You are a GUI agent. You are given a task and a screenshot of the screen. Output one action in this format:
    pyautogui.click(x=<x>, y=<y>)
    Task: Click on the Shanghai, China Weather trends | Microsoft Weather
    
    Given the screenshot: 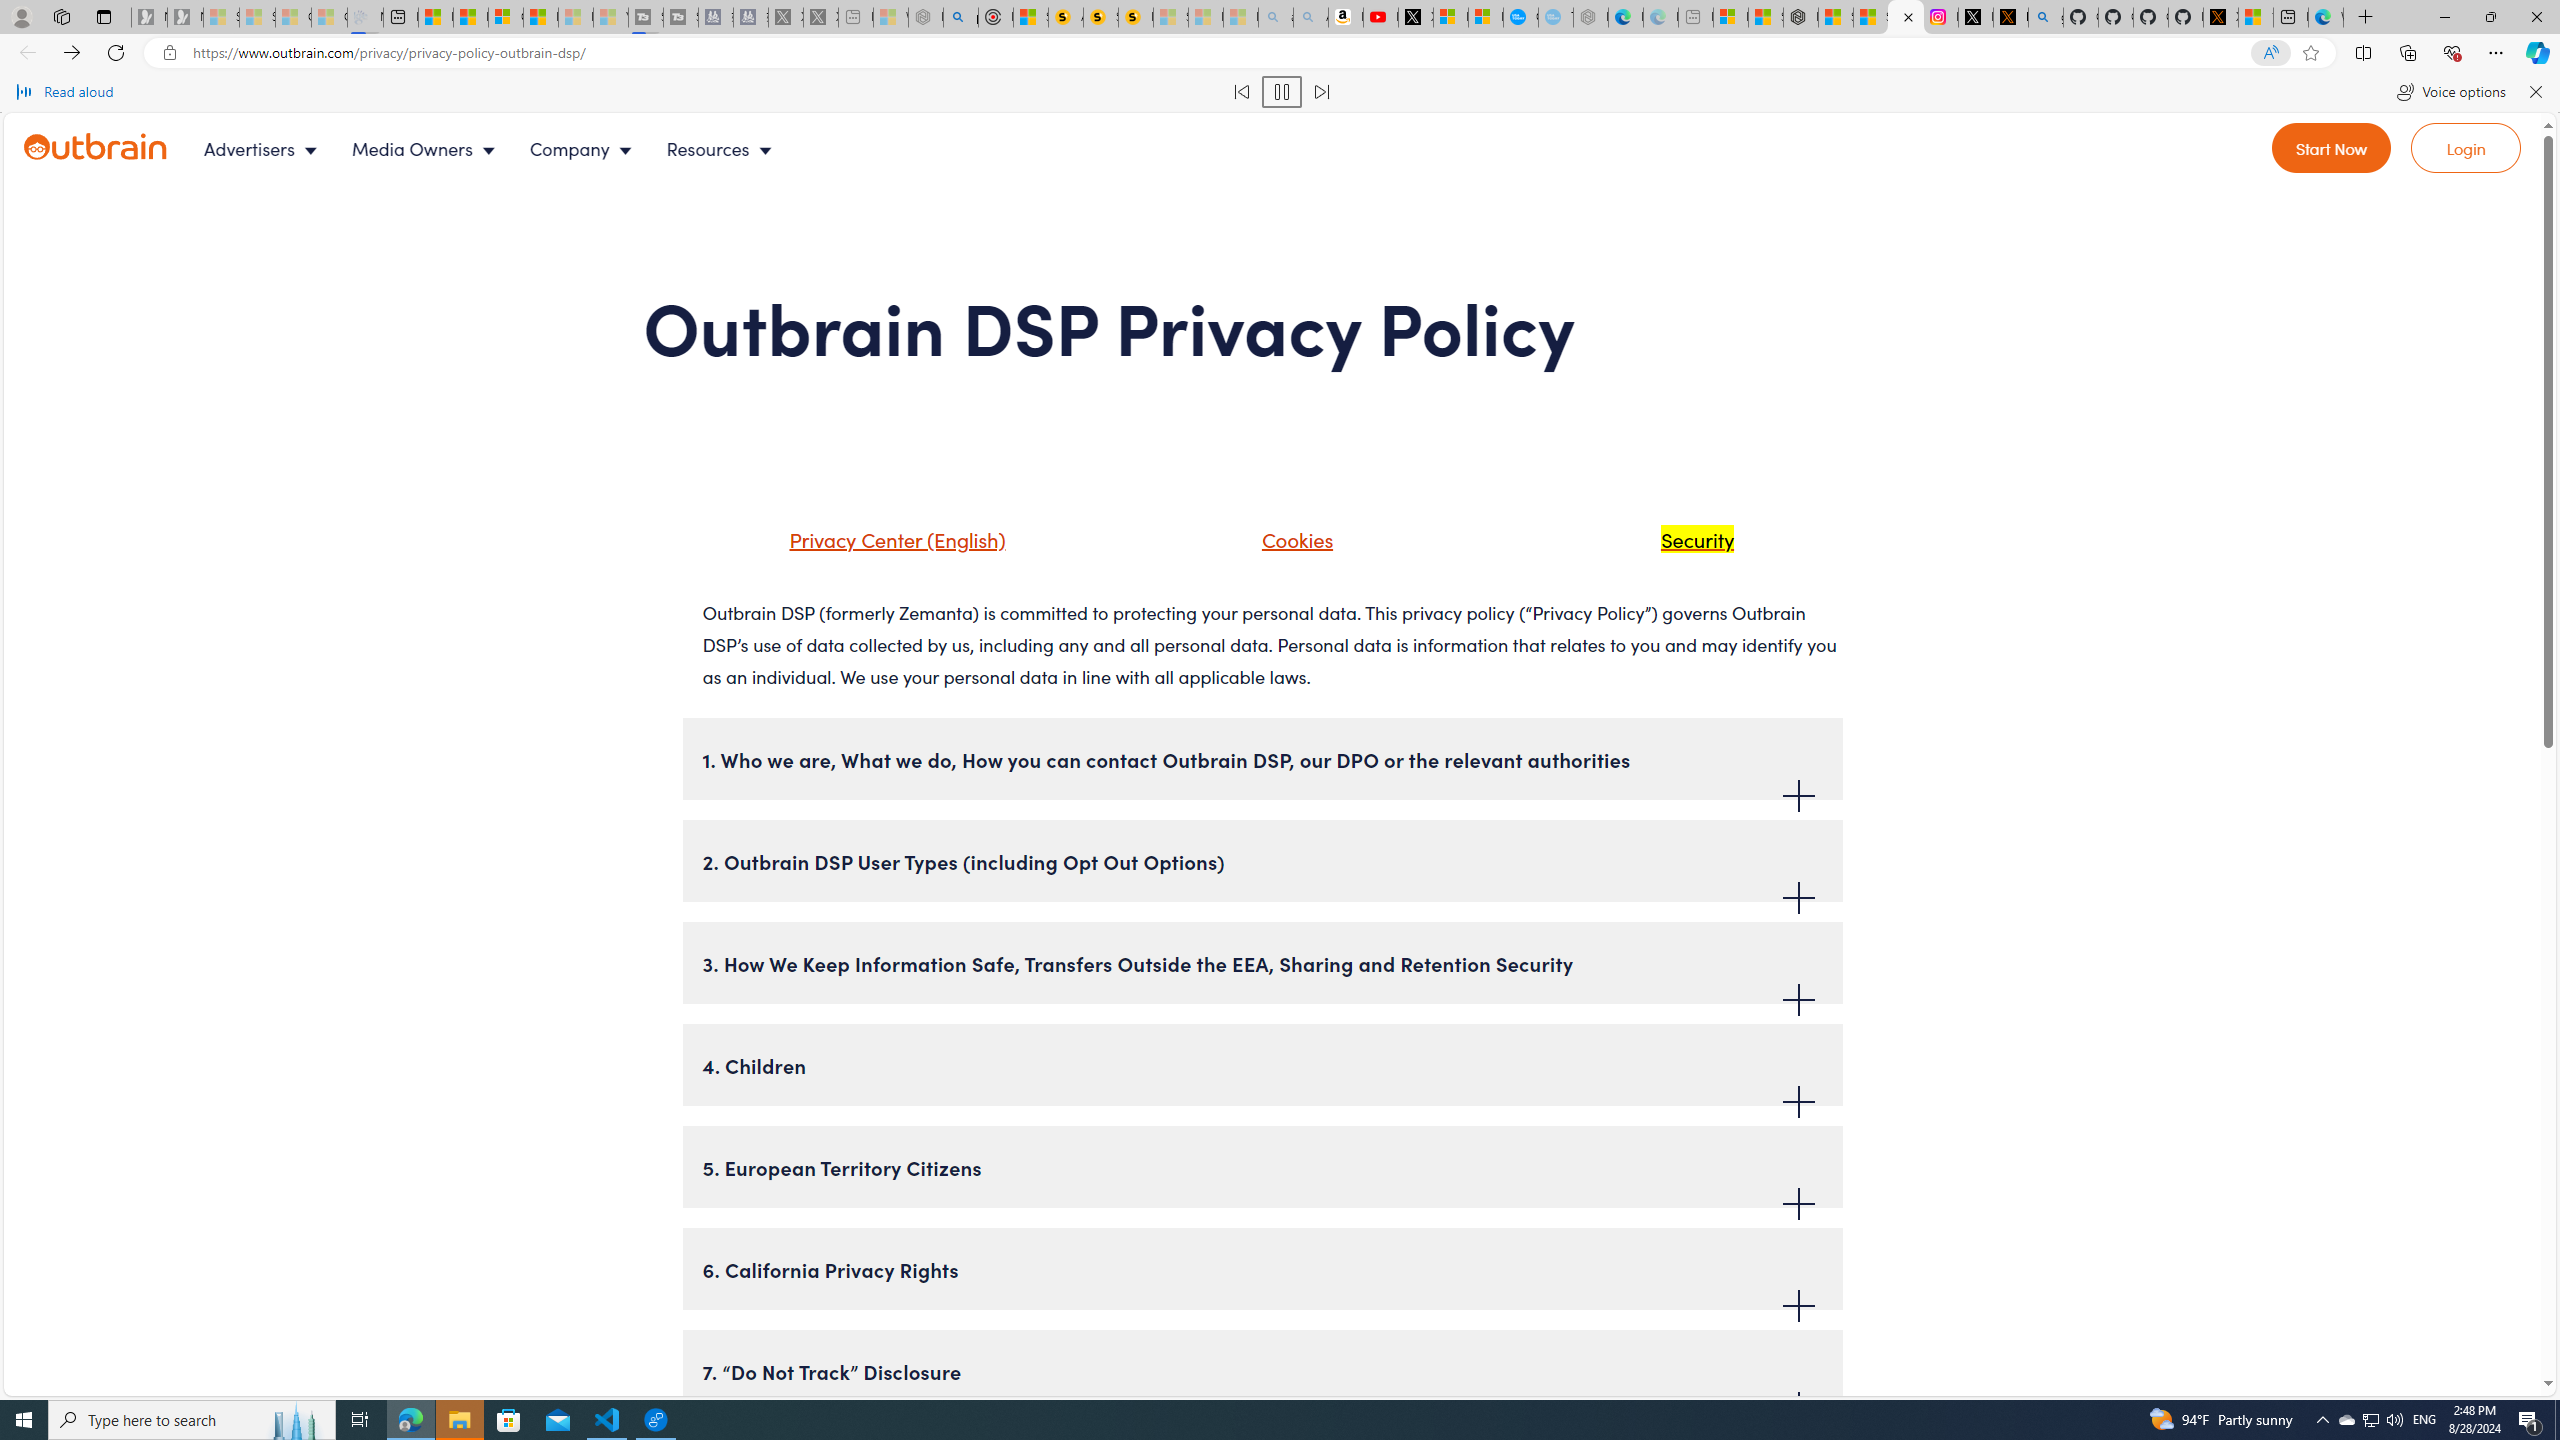 What is the action you would take?
    pyautogui.click(x=1870, y=17)
    